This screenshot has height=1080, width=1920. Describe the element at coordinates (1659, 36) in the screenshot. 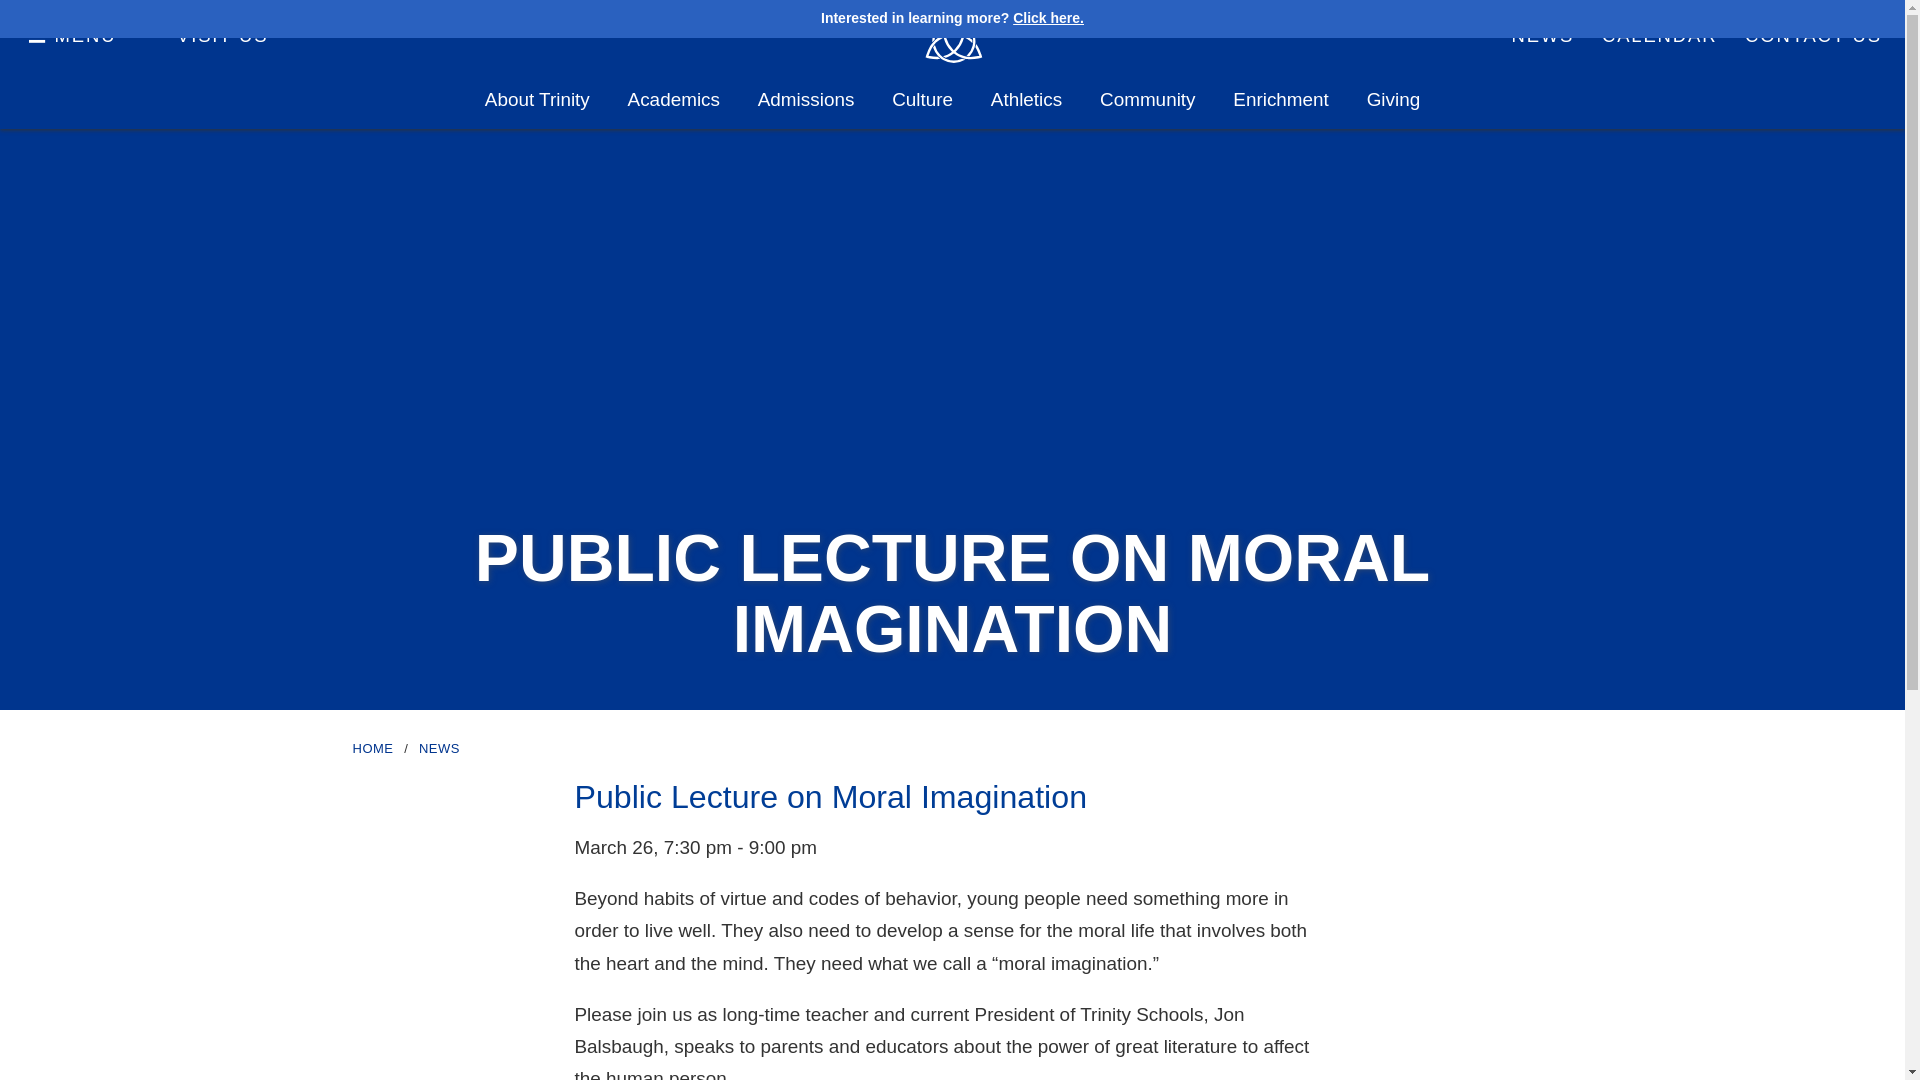

I see `CALENDAR` at that location.